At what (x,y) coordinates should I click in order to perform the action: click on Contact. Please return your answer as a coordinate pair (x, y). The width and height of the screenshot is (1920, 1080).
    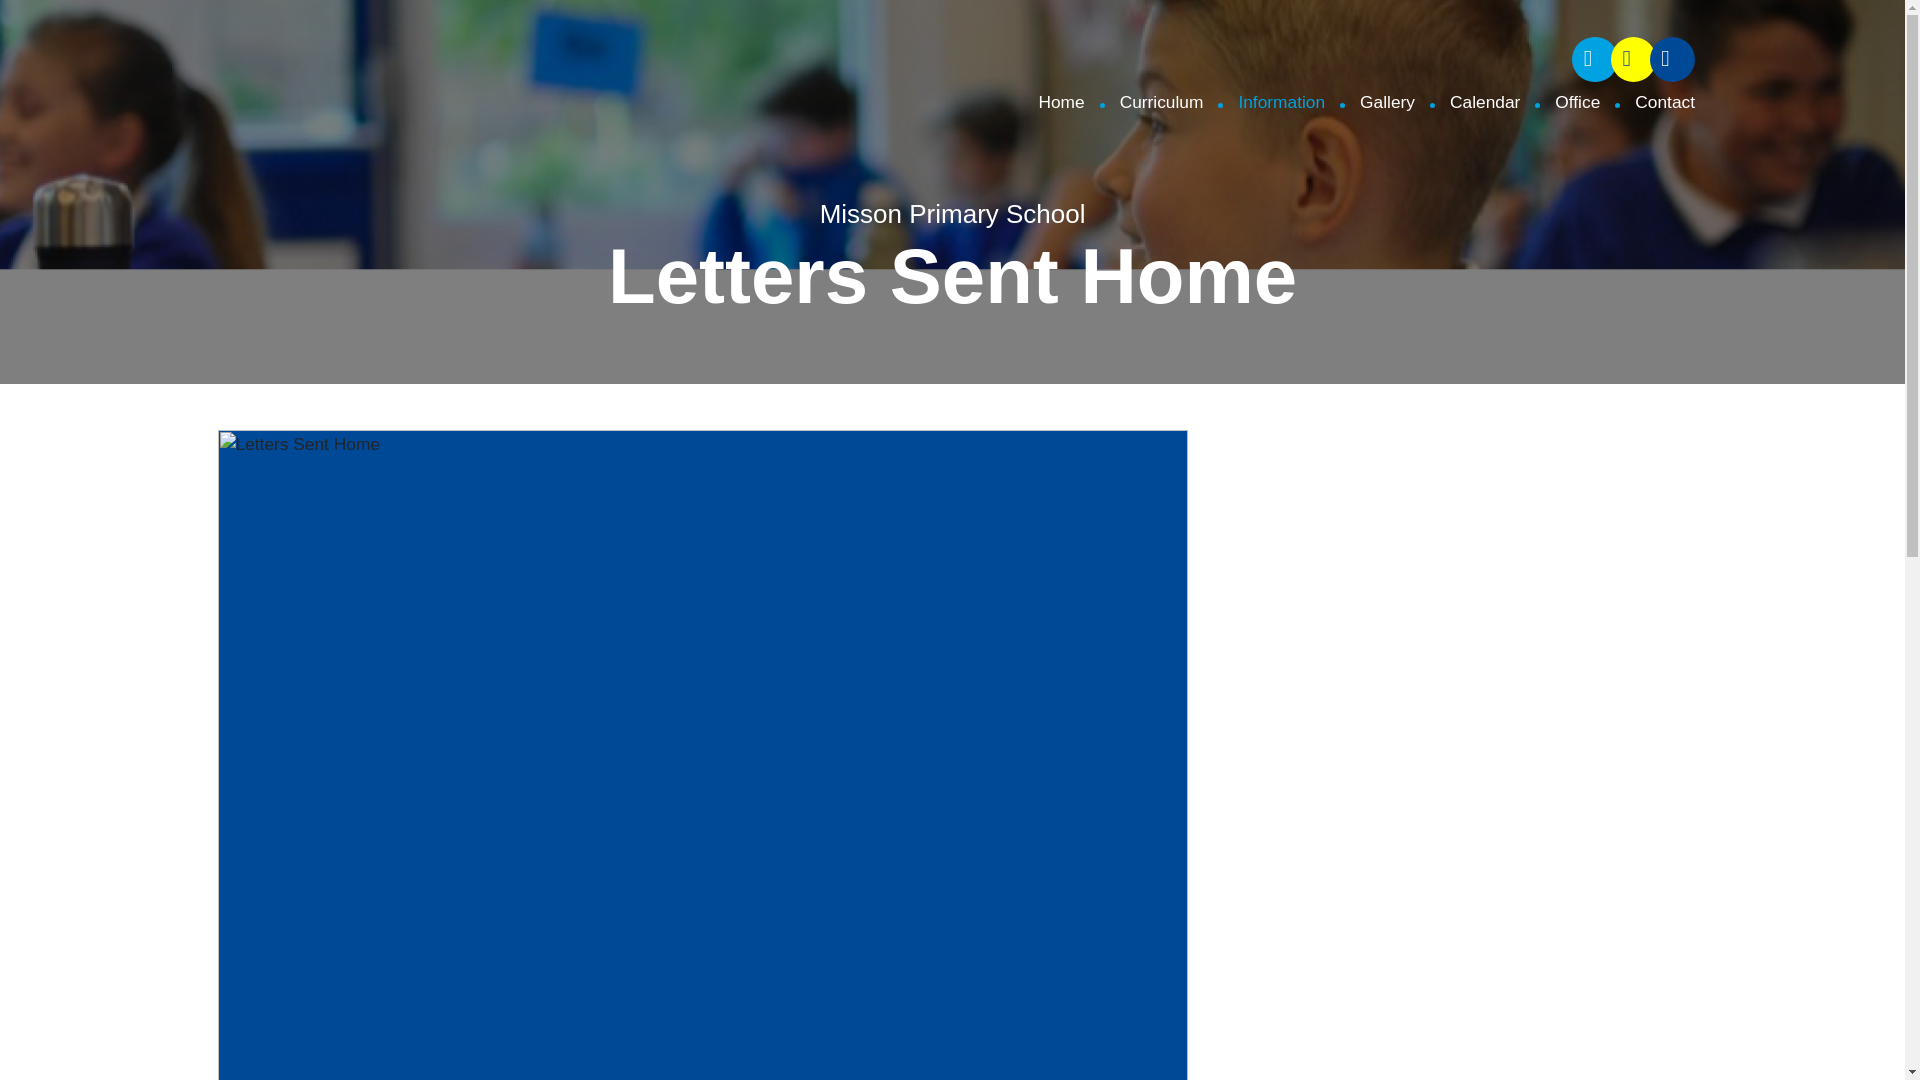
    Looking at the image, I should click on (1647, 102).